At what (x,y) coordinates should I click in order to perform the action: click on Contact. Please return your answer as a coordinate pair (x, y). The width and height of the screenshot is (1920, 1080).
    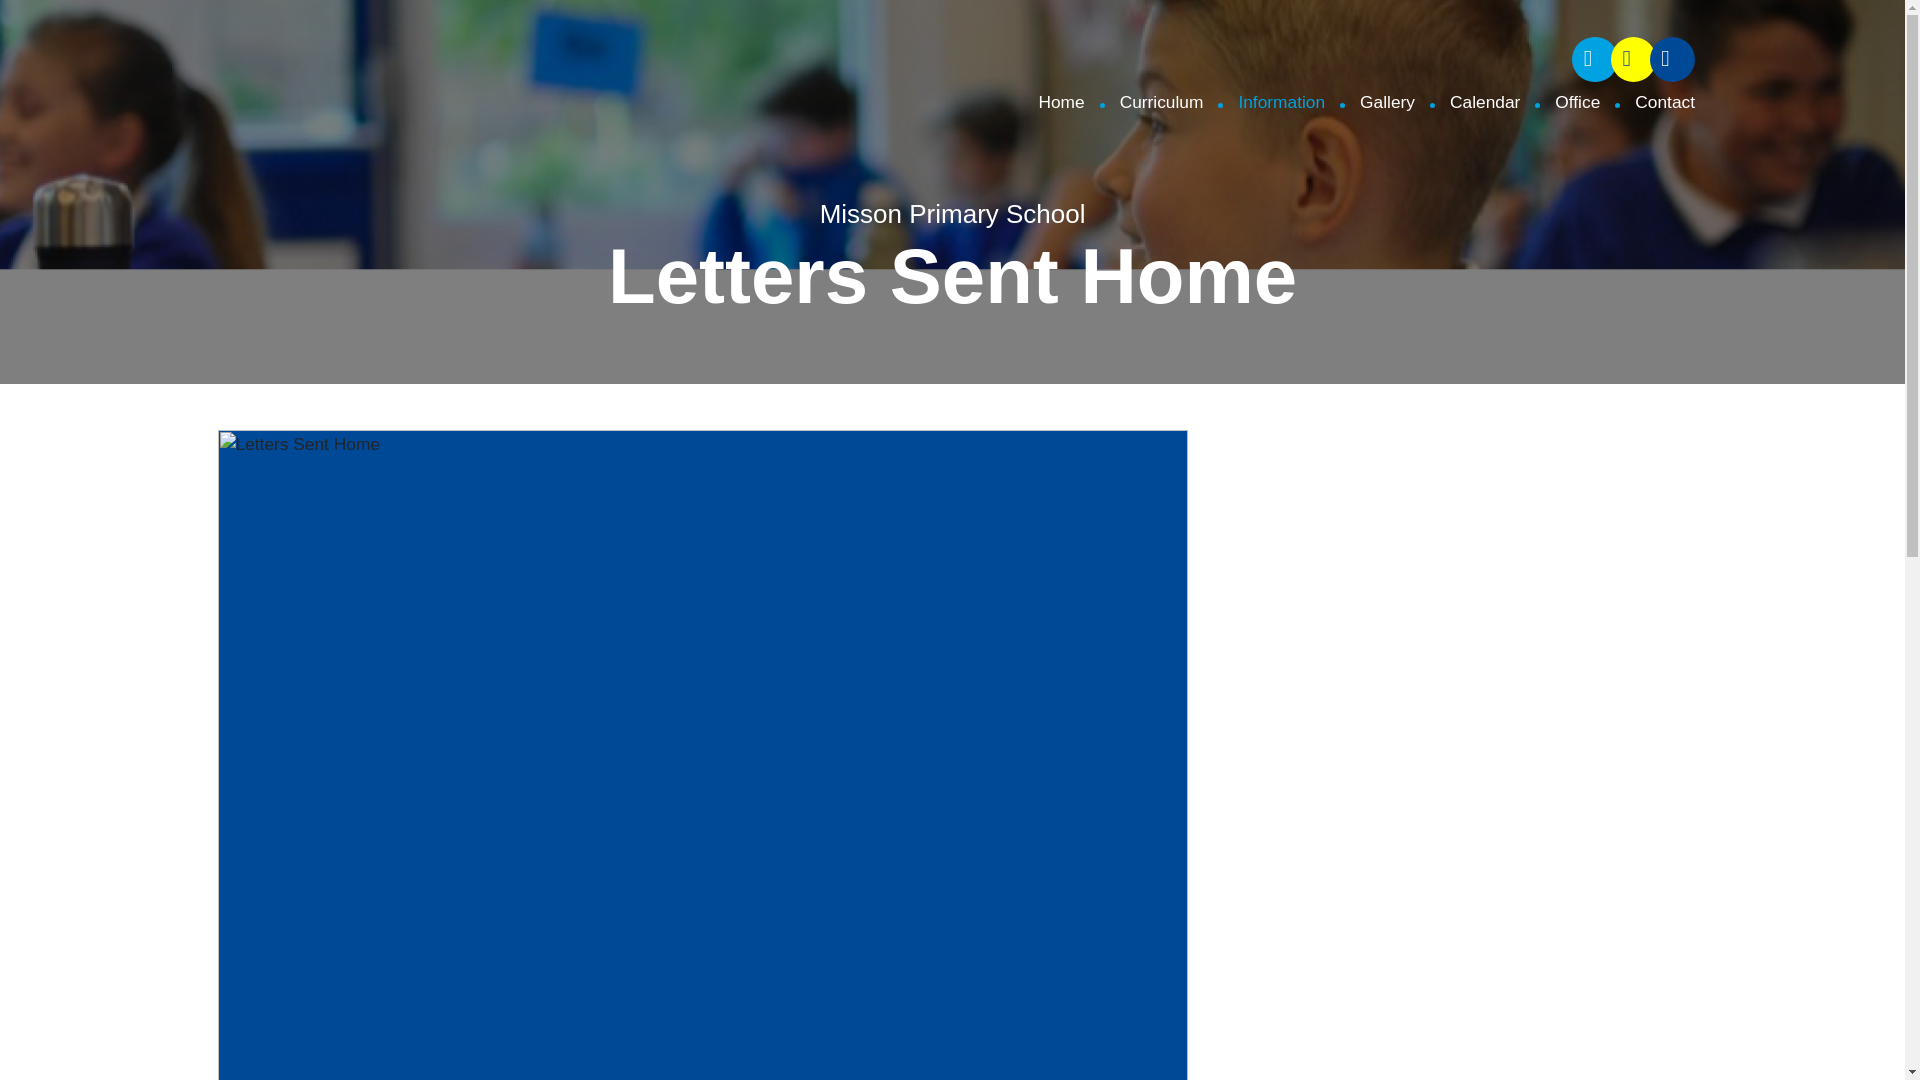
    Looking at the image, I should click on (1647, 102).